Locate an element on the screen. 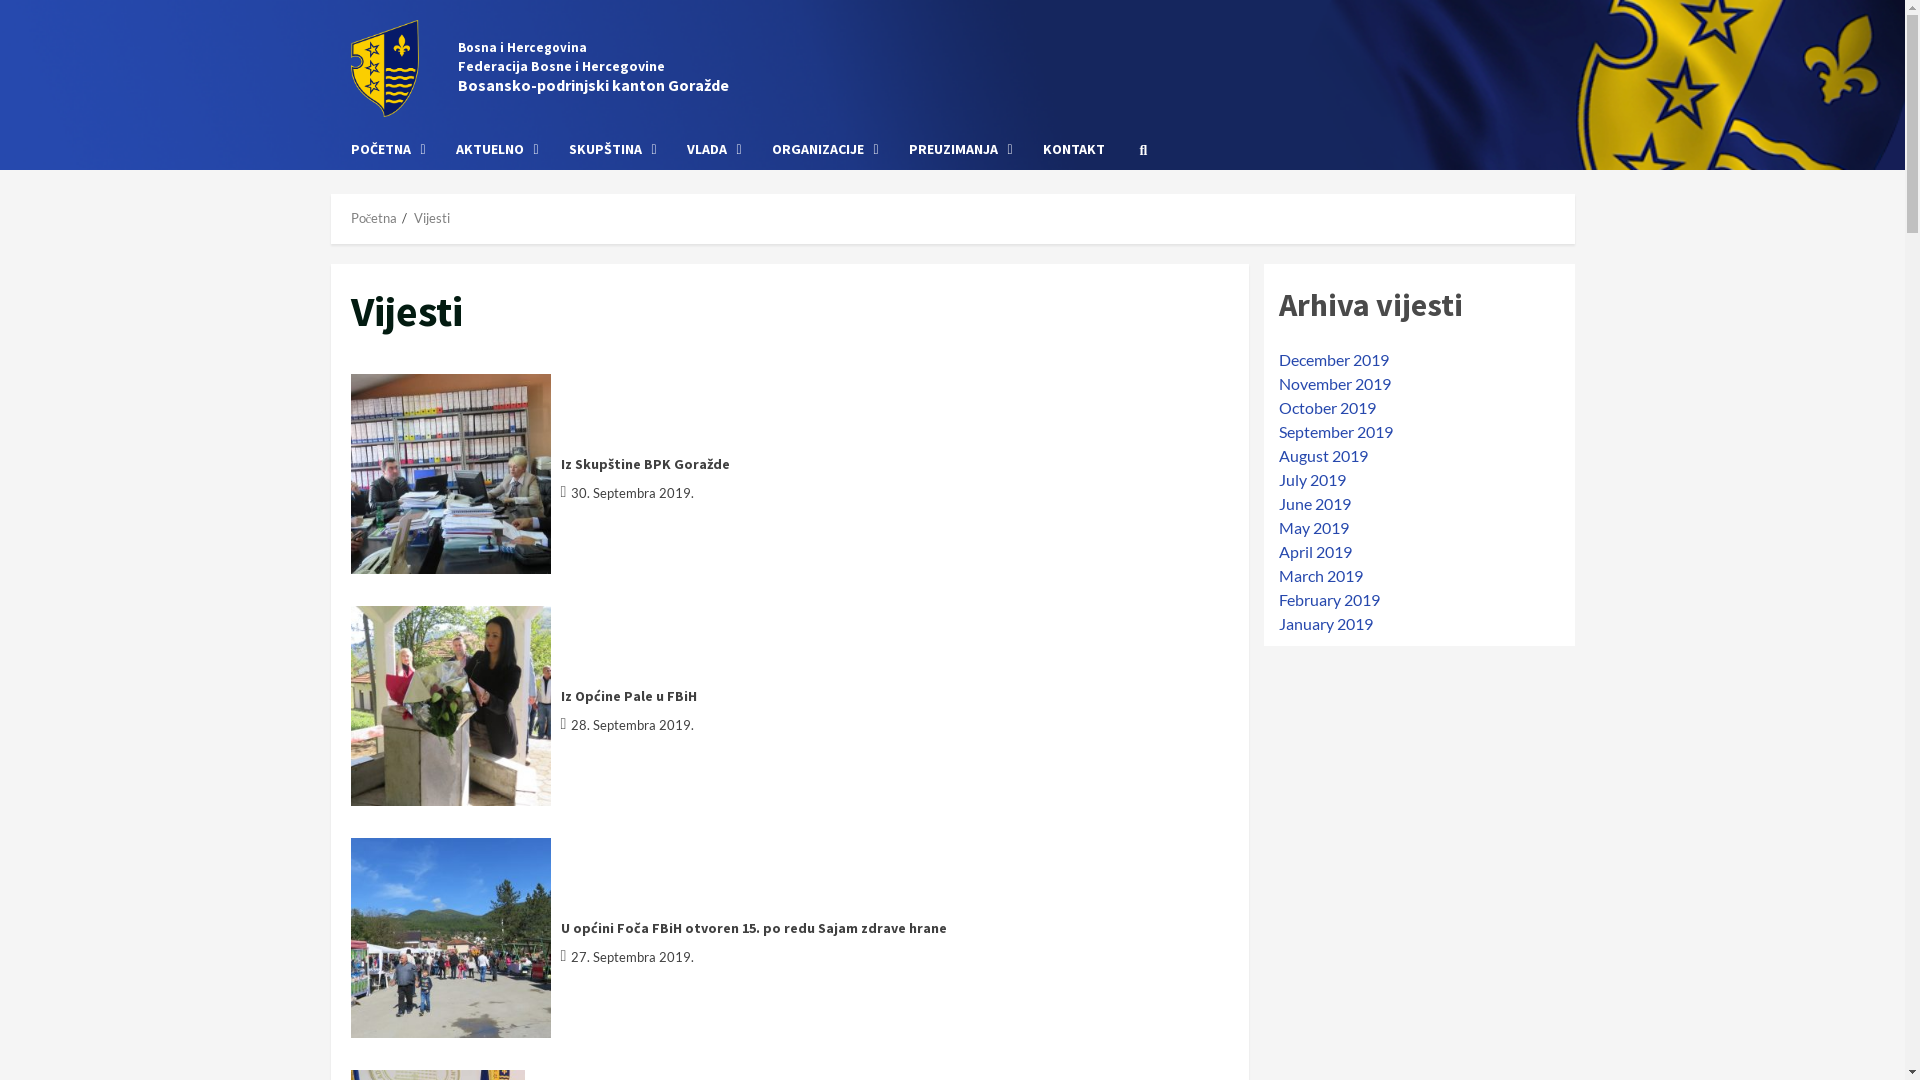 The height and width of the screenshot is (1080, 1920). July 2019 is located at coordinates (1312, 480).